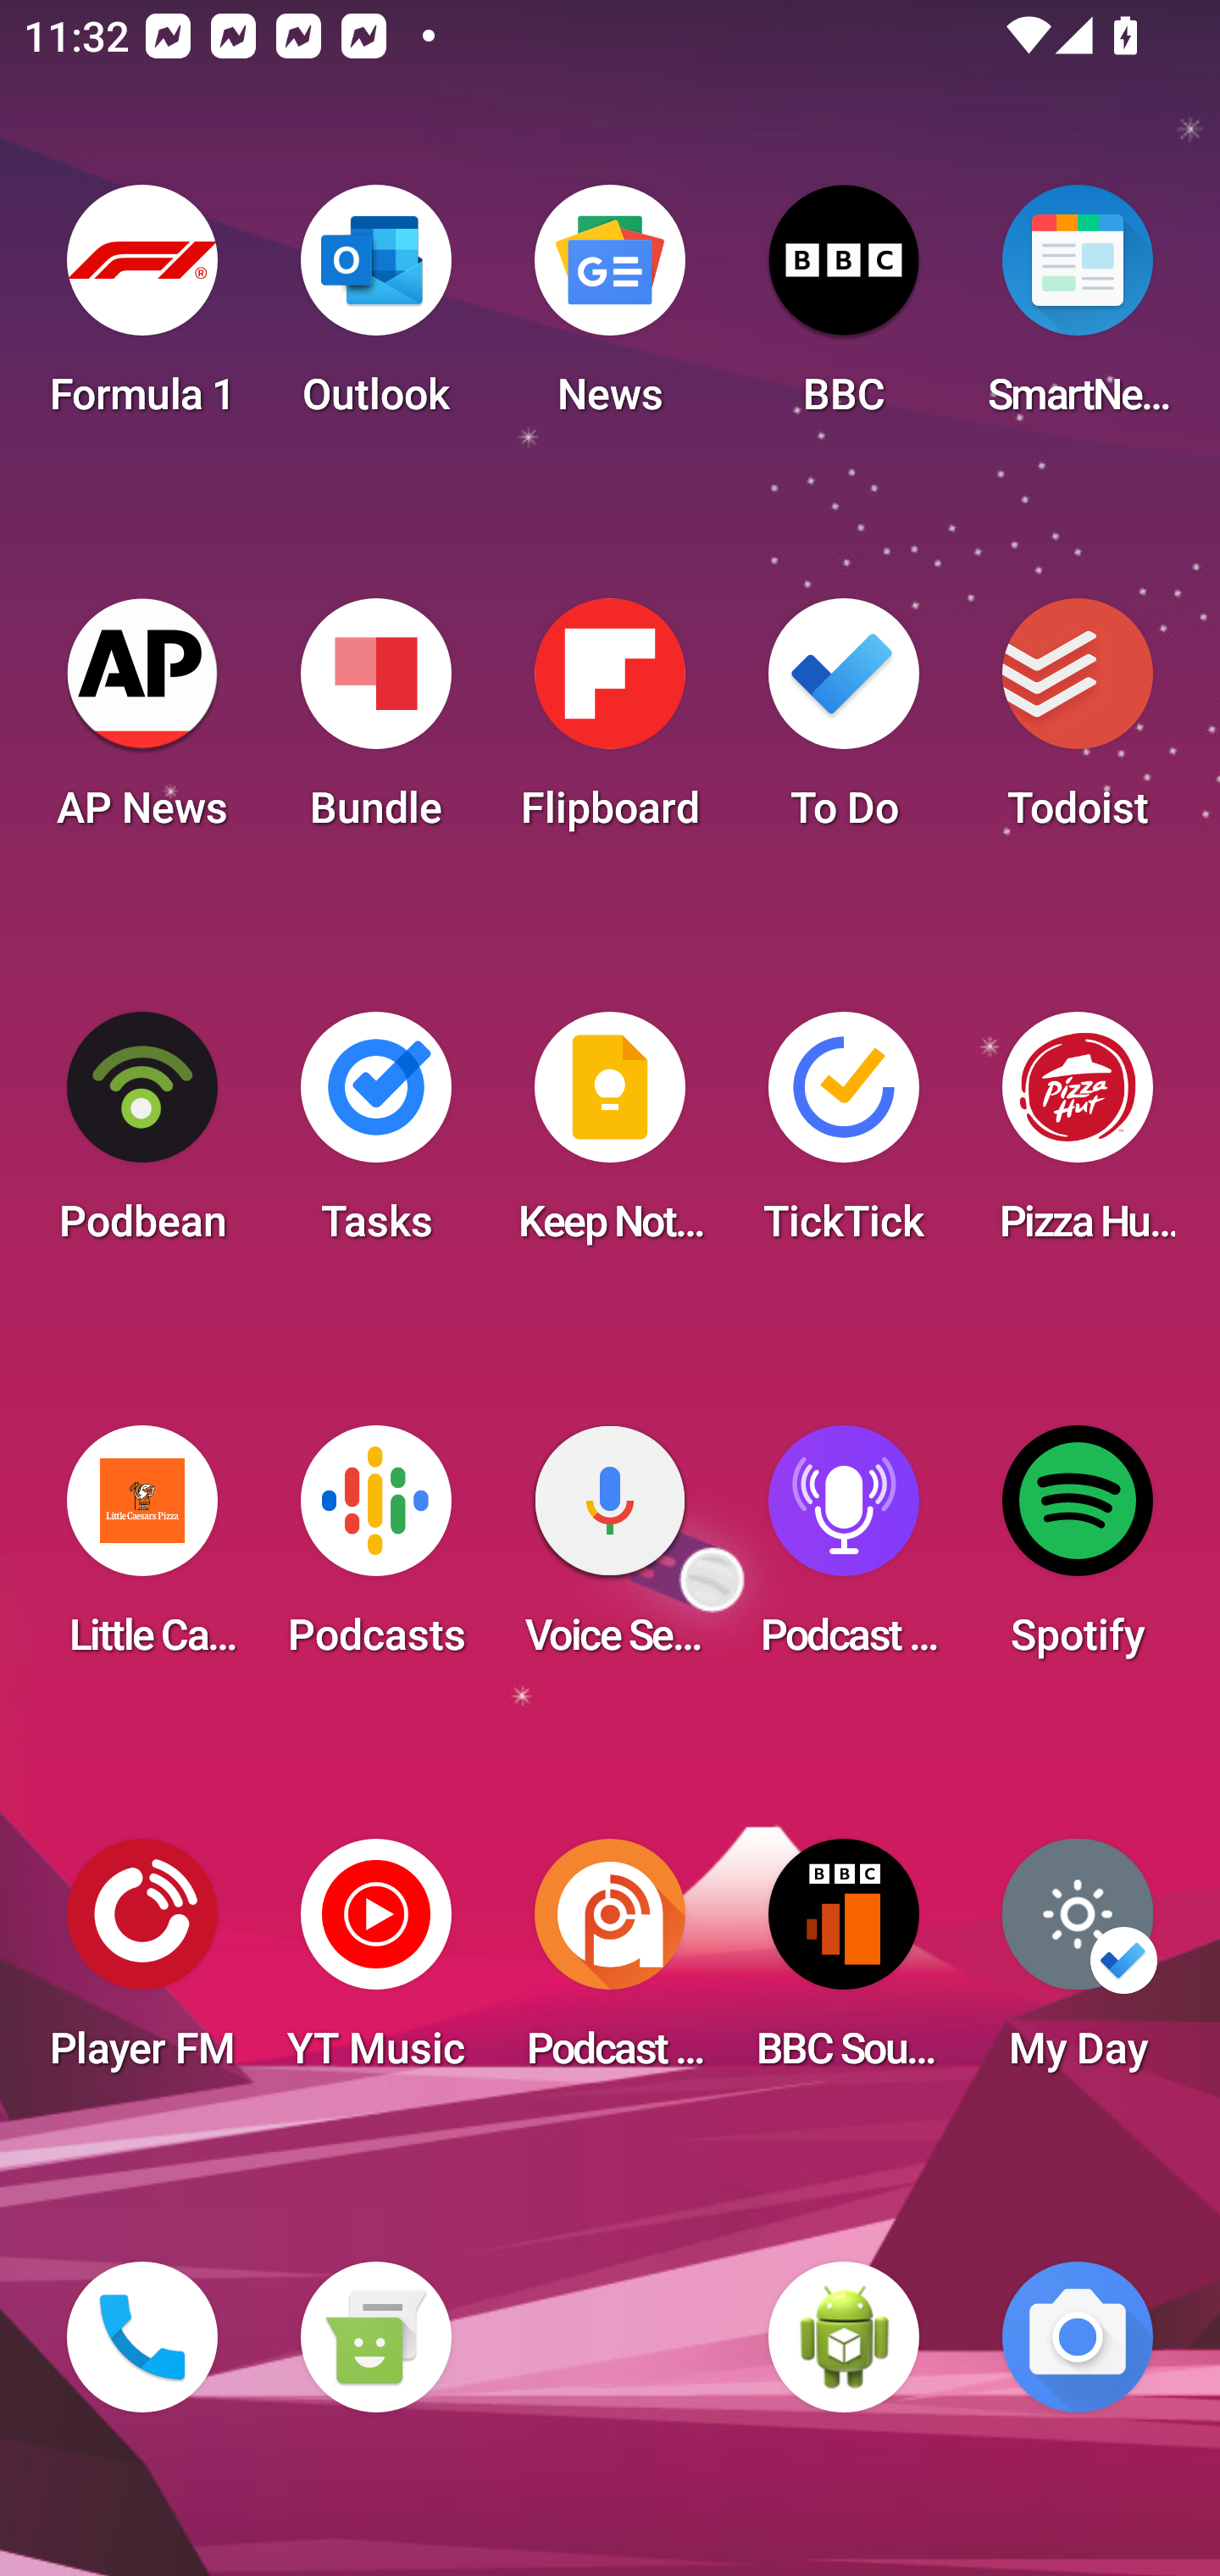 This screenshot has height=2576, width=1220. I want to click on Podcast Player, so click(844, 1551).